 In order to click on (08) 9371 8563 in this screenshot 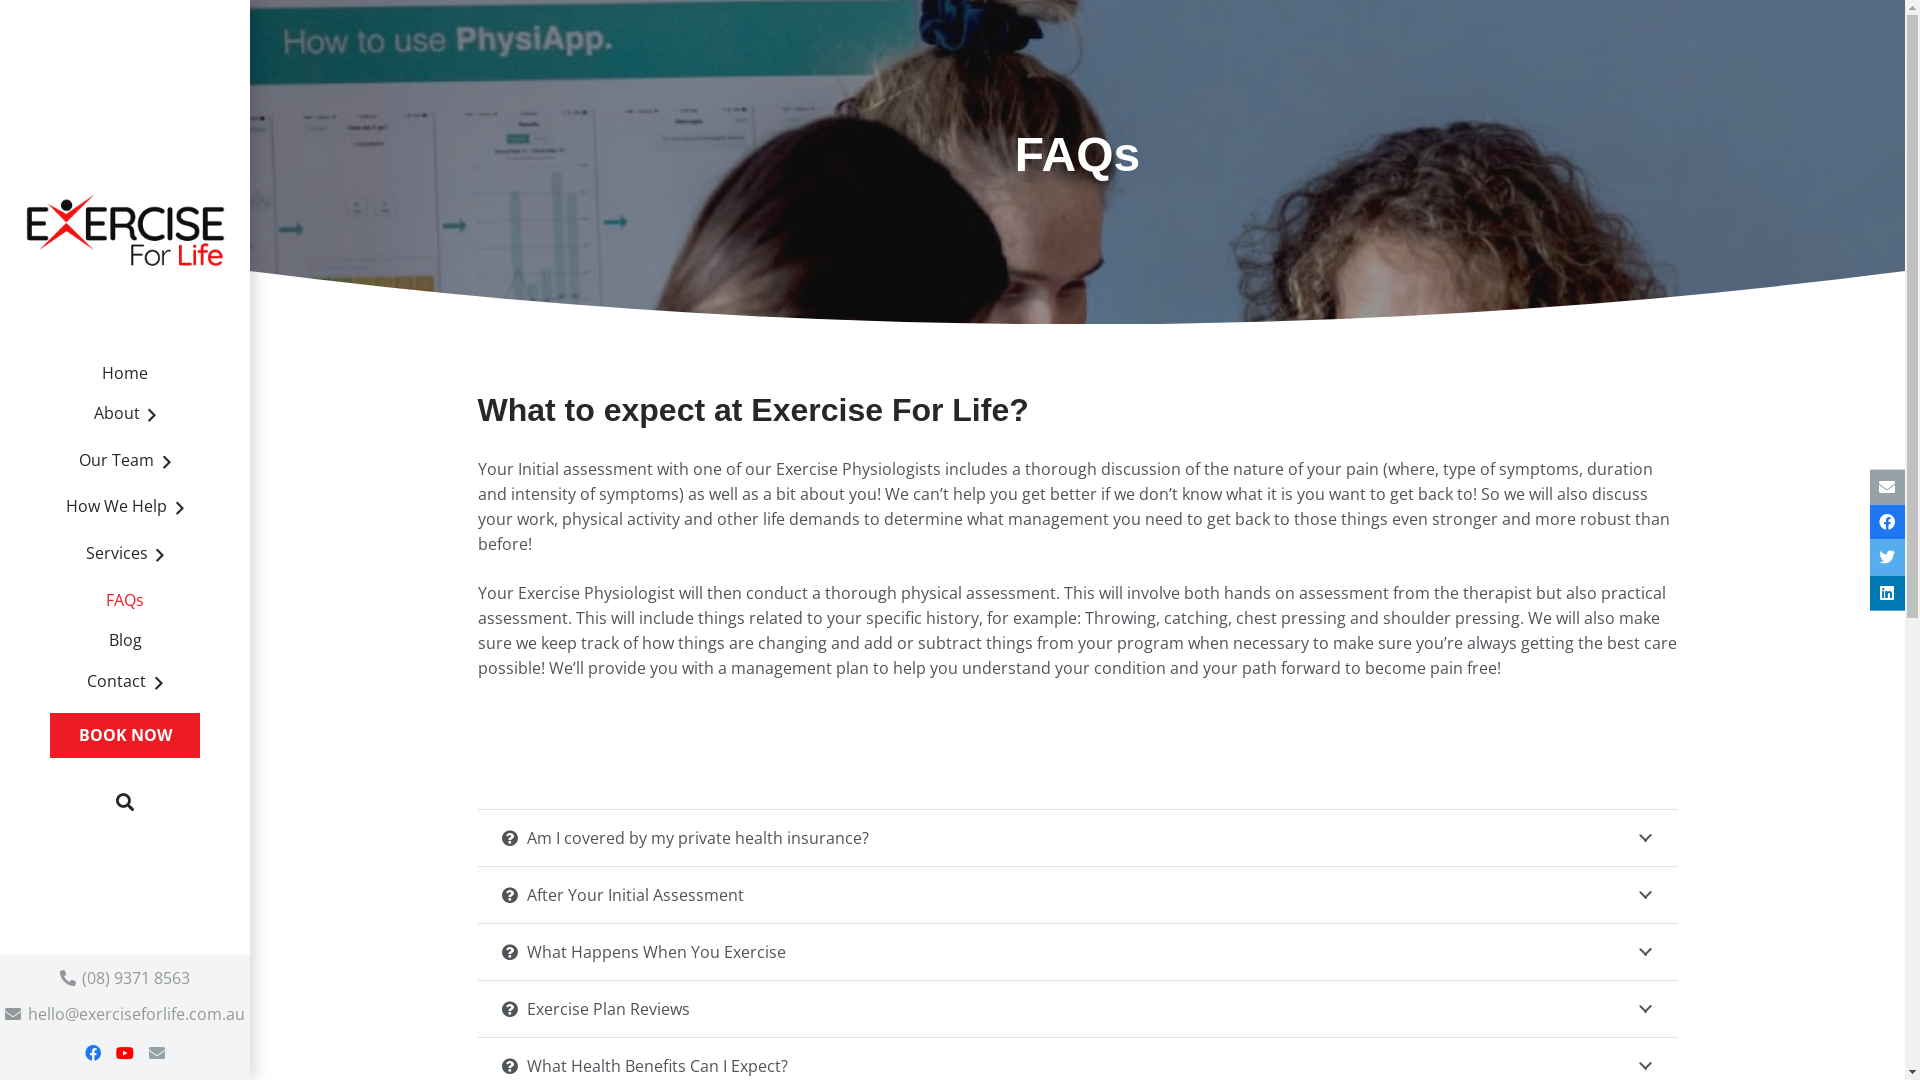, I will do `click(125, 978)`.